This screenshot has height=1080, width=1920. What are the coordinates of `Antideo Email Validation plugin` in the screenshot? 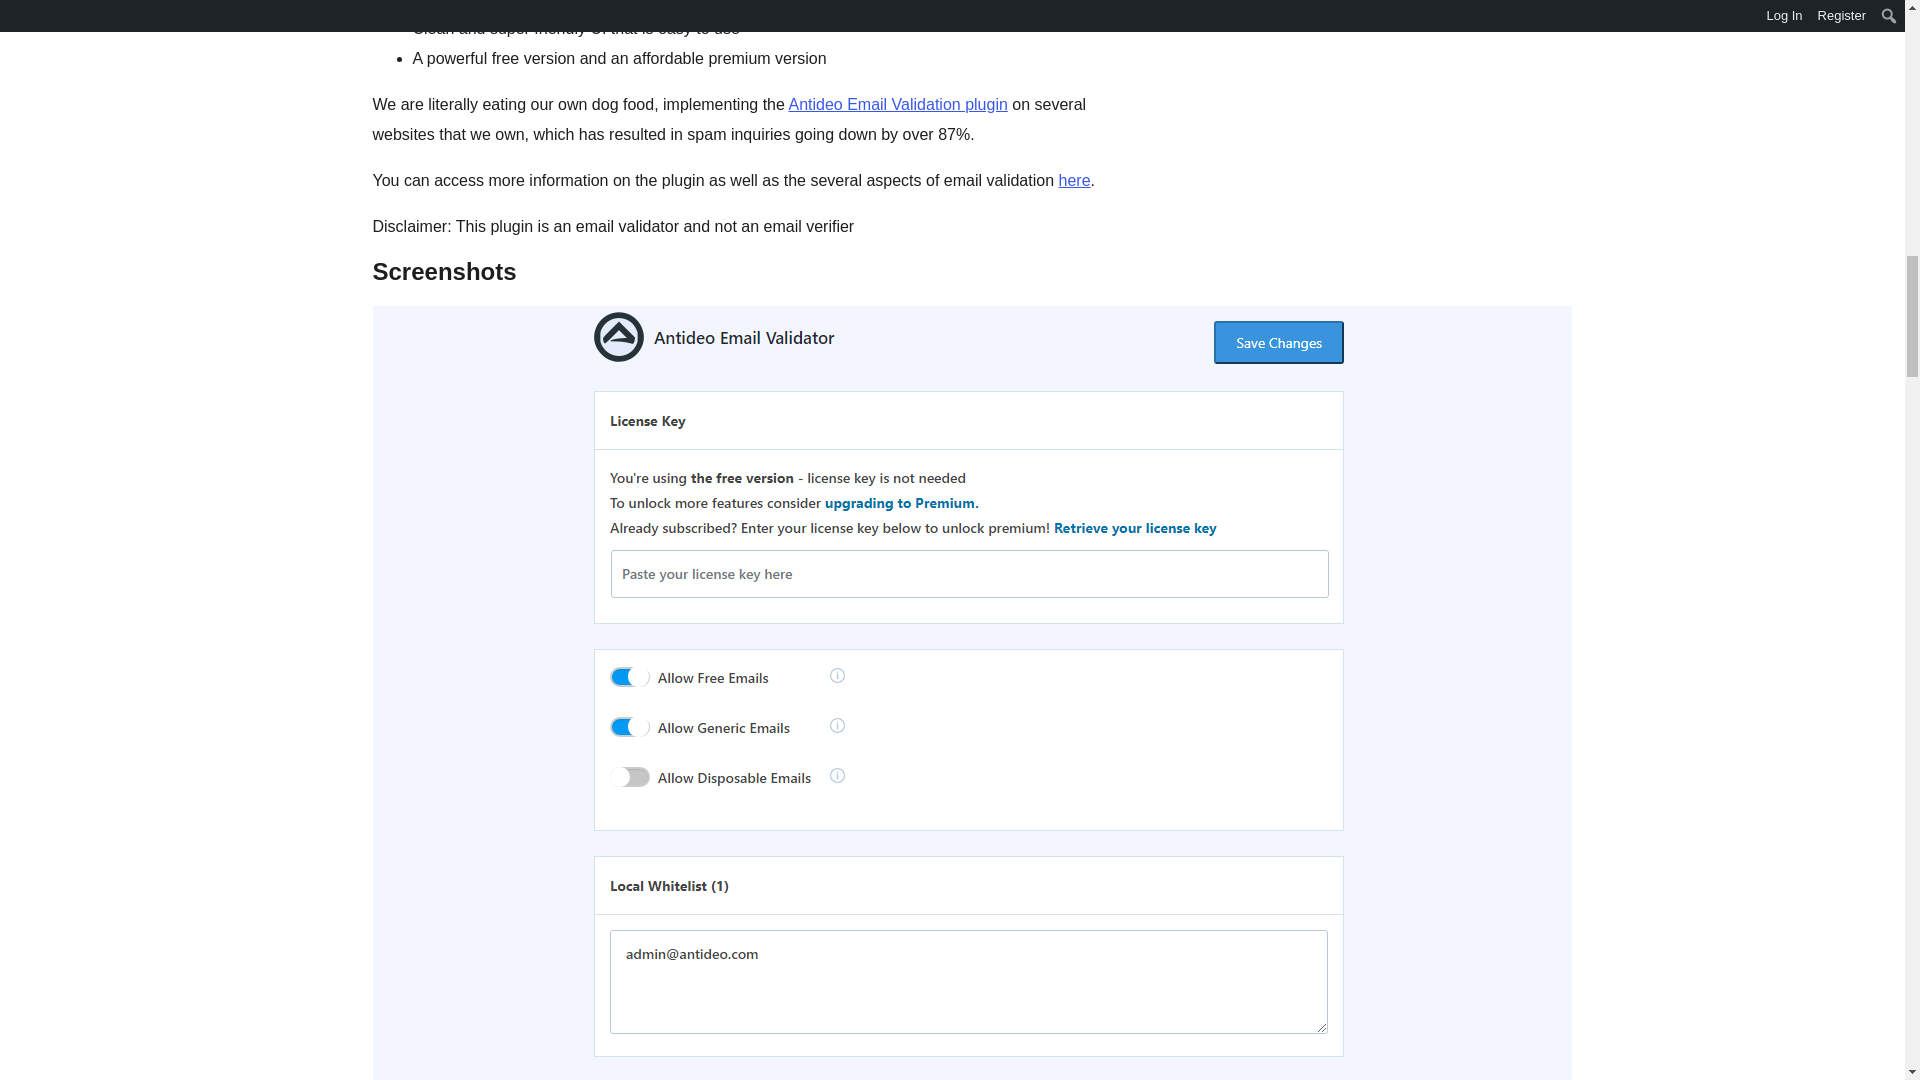 It's located at (896, 104).